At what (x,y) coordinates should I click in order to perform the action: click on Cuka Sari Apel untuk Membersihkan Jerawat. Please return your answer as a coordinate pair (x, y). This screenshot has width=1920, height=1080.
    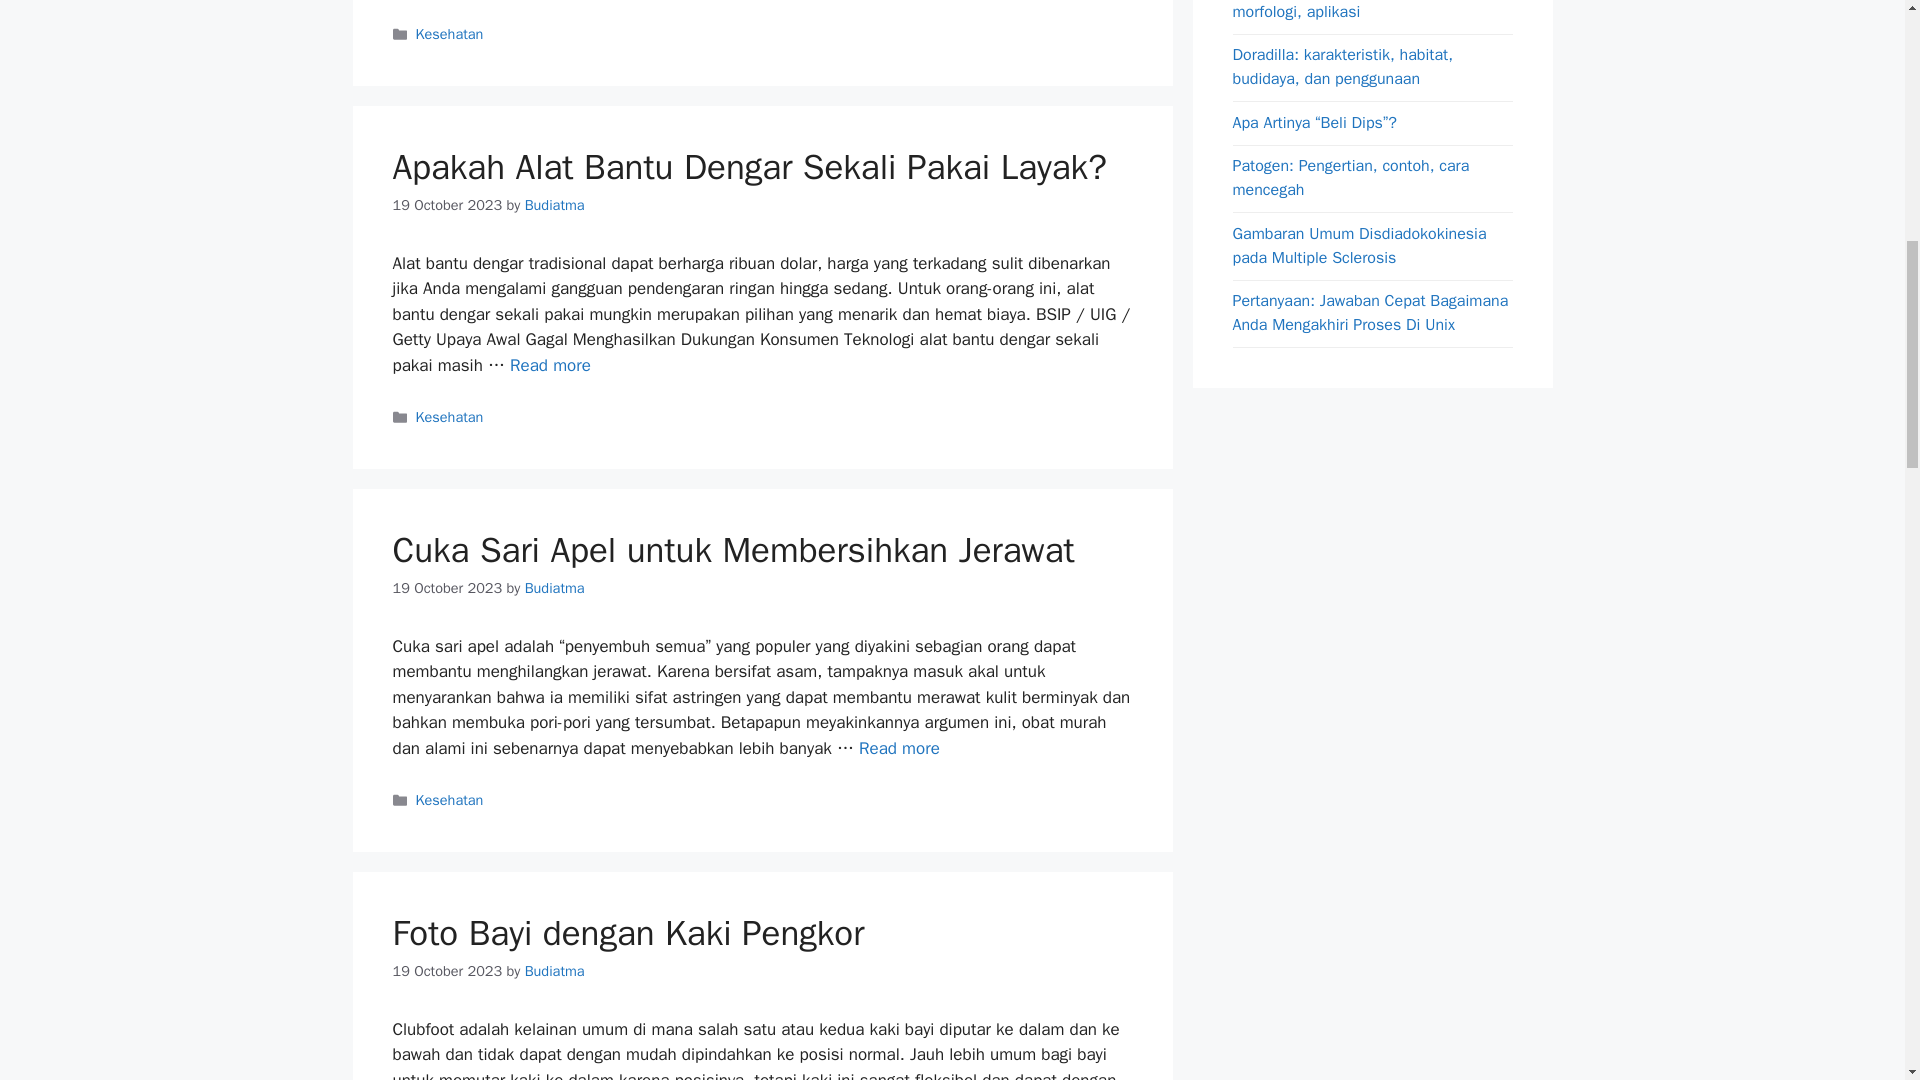
    Looking at the image, I should click on (899, 748).